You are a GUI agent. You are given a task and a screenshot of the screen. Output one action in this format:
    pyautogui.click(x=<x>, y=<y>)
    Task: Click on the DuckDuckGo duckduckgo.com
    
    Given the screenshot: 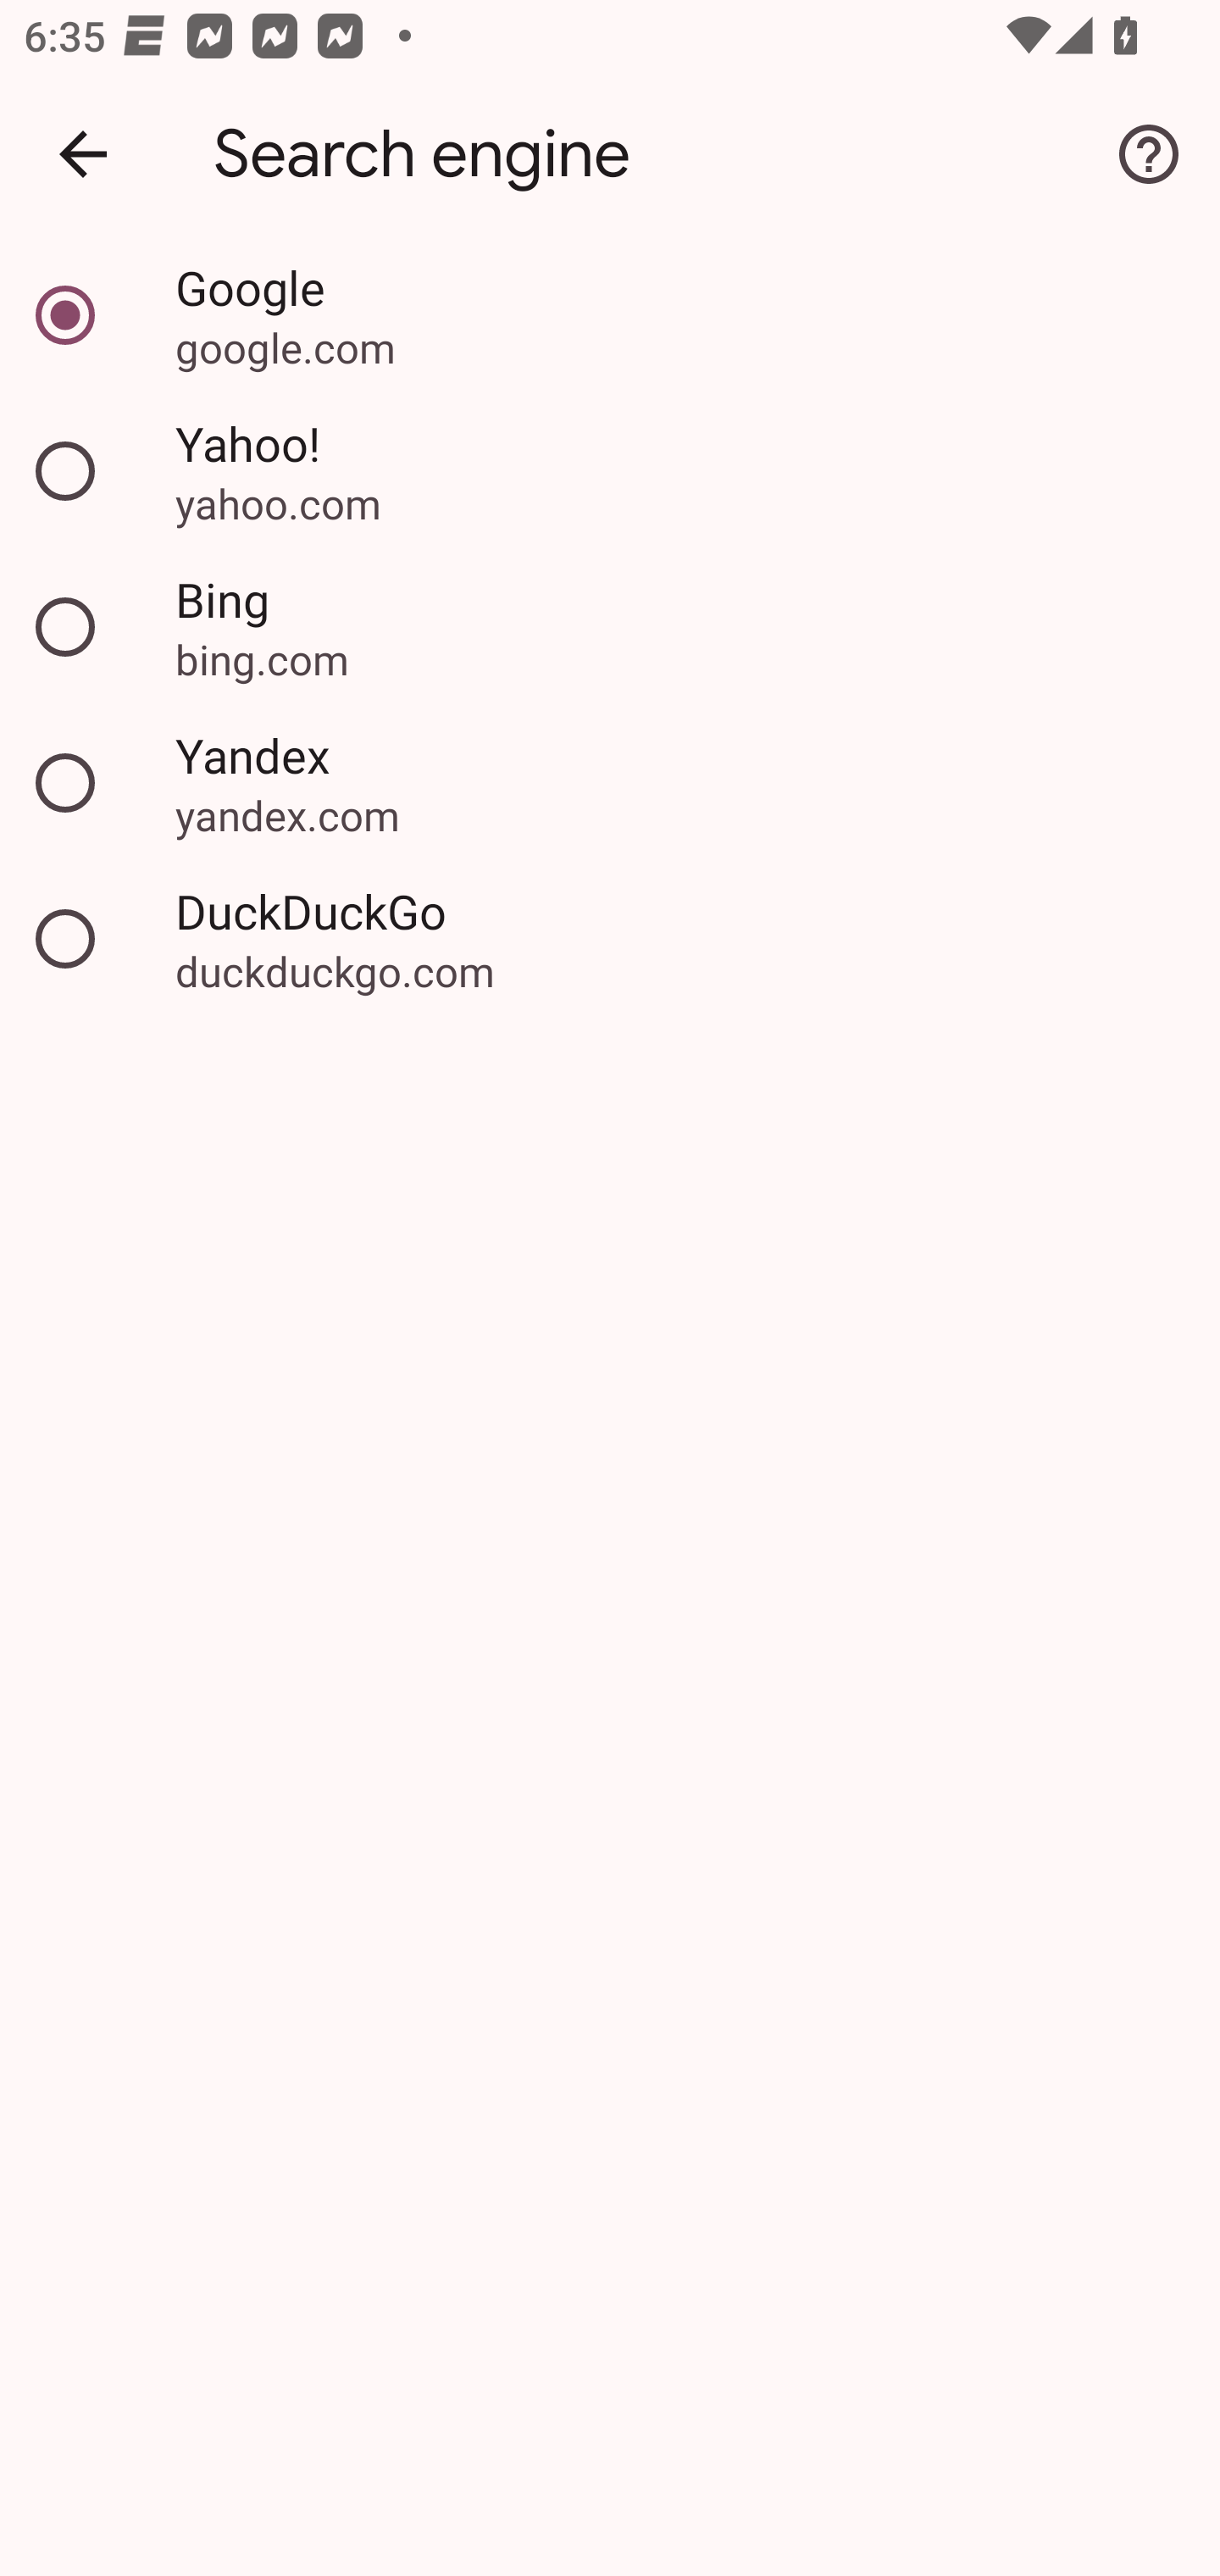 What is the action you would take?
    pyautogui.click(x=610, y=939)
    